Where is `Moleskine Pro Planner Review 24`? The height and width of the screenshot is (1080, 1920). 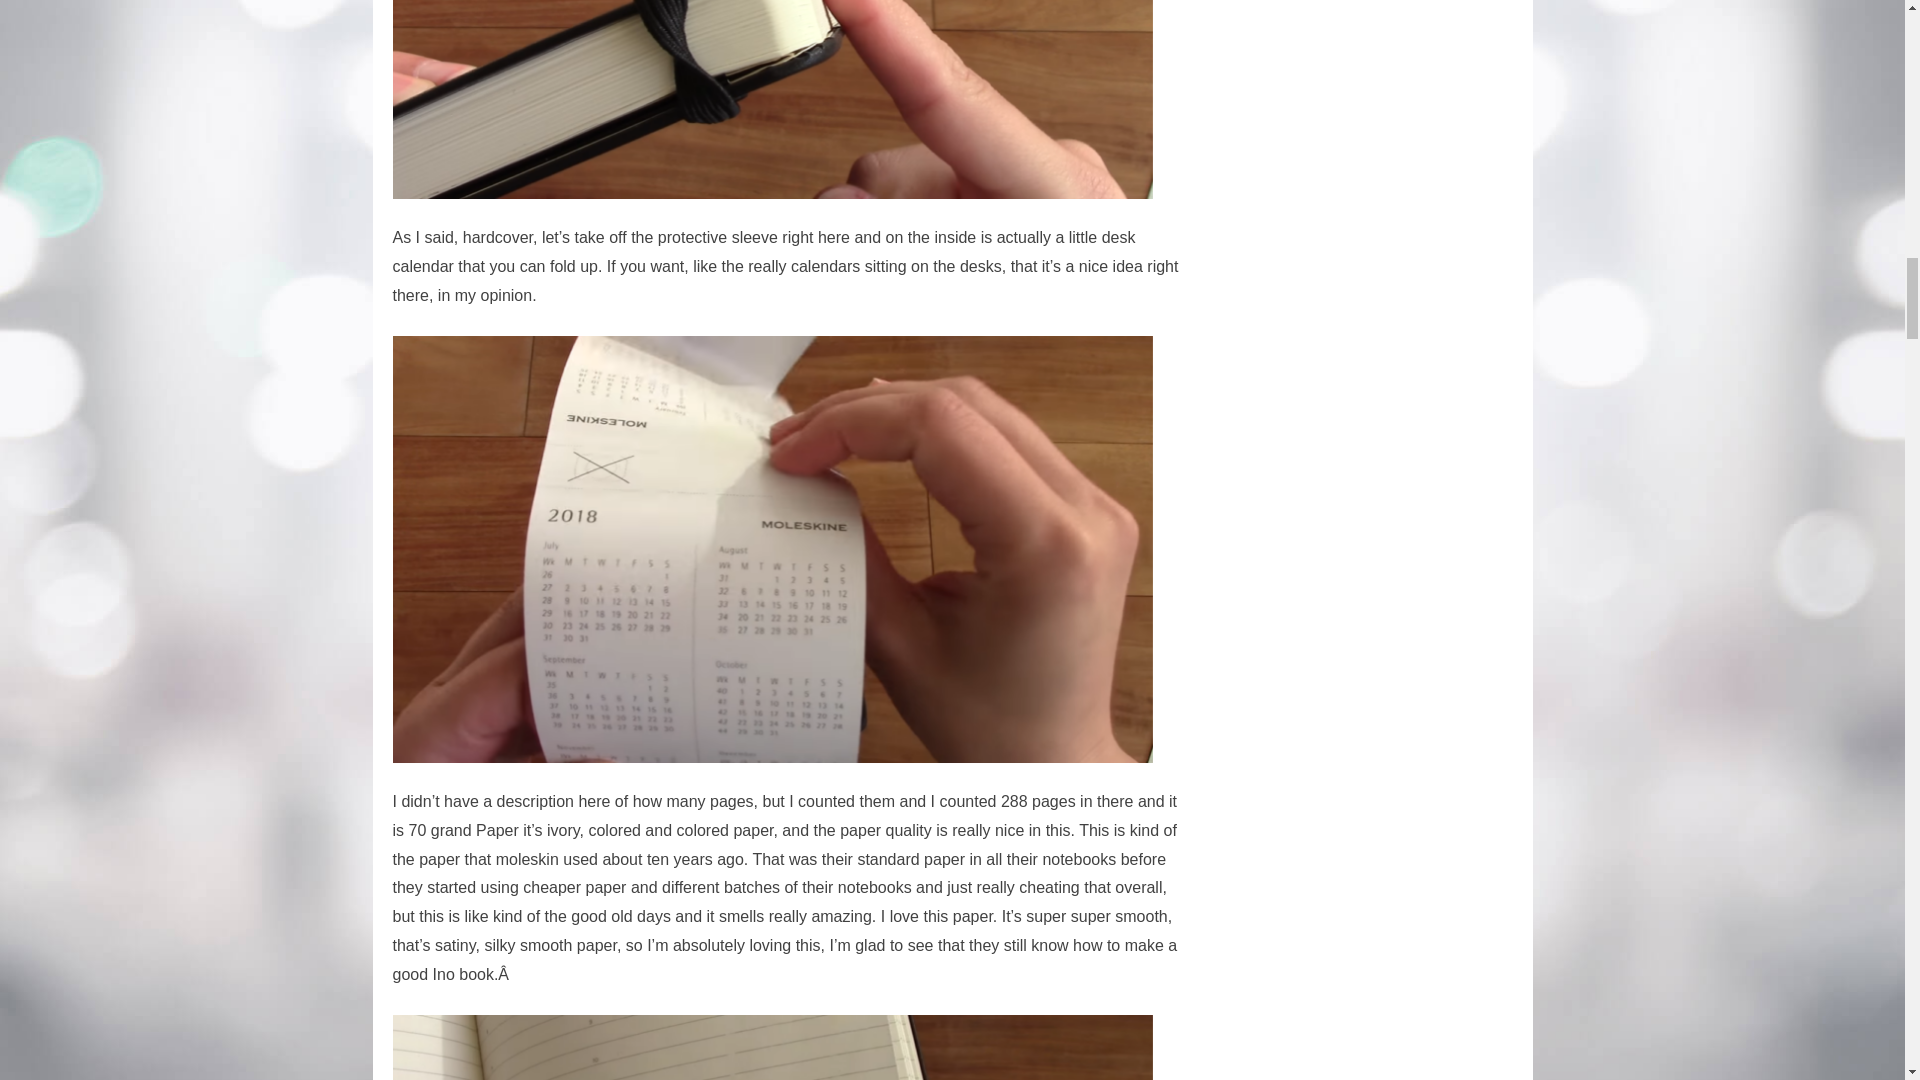 Moleskine Pro Planner Review 24 is located at coordinates (772, 1048).